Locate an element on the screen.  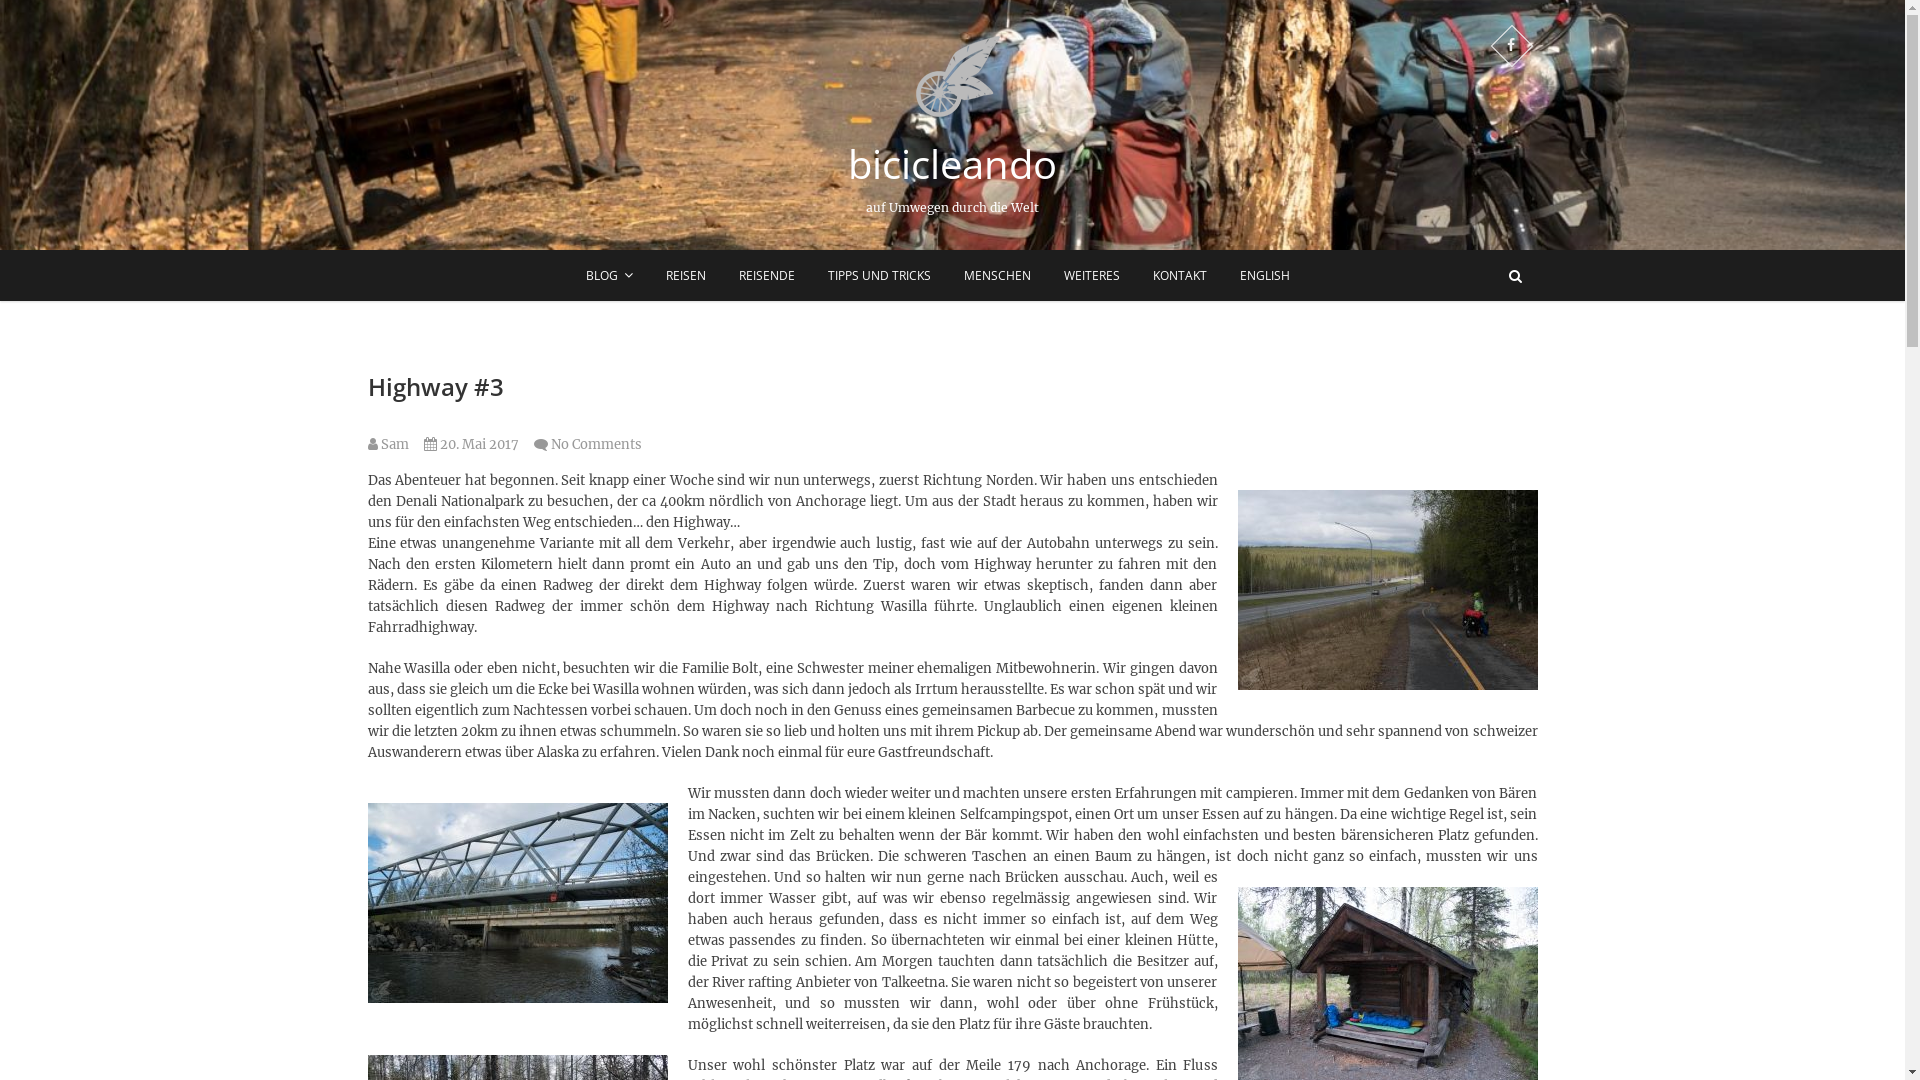
bicicleando is located at coordinates (952, 164).